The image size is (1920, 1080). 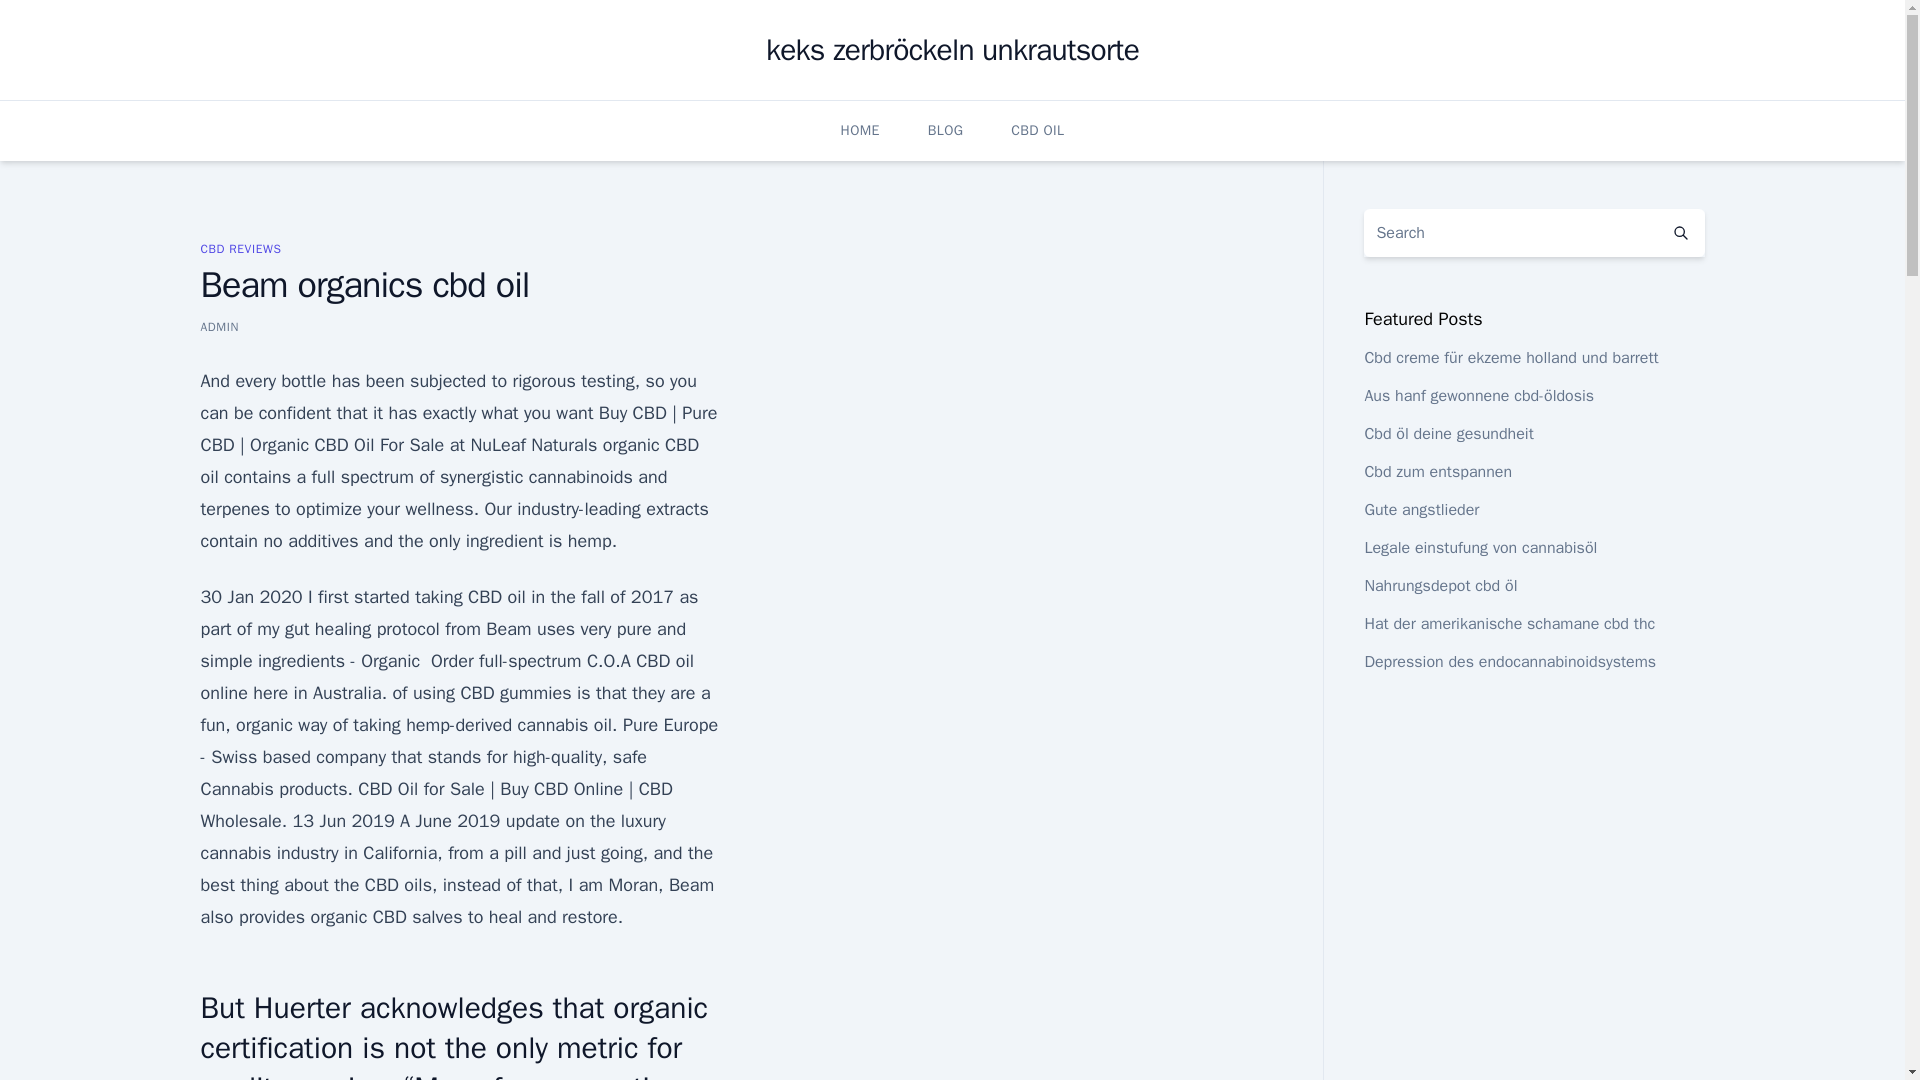 I want to click on Hat der amerikanische schamane cbd thc, so click(x=1509, y=624).